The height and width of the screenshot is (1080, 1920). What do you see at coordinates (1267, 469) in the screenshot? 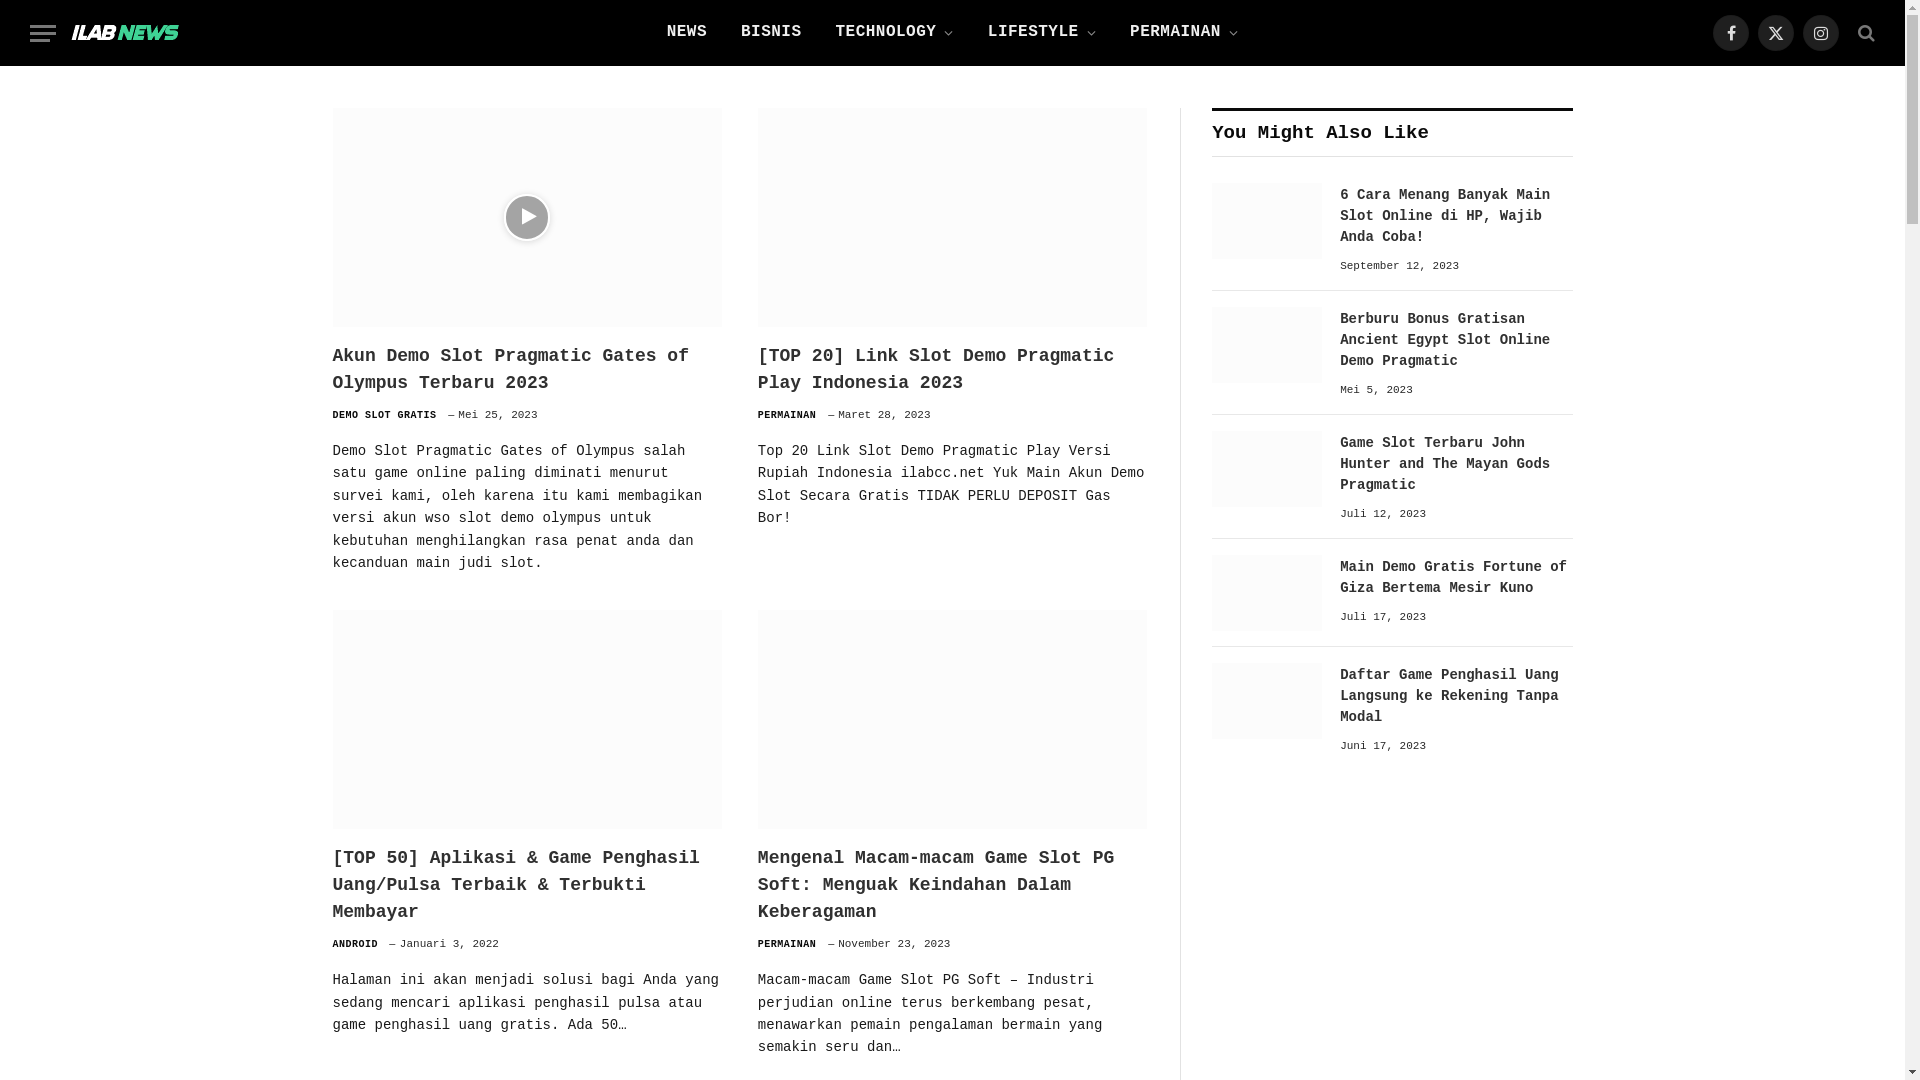
I see `Game Slot Terbaru John Hunter and The Mayan Gods Pragmatic` at bounding box center [1267, 469].